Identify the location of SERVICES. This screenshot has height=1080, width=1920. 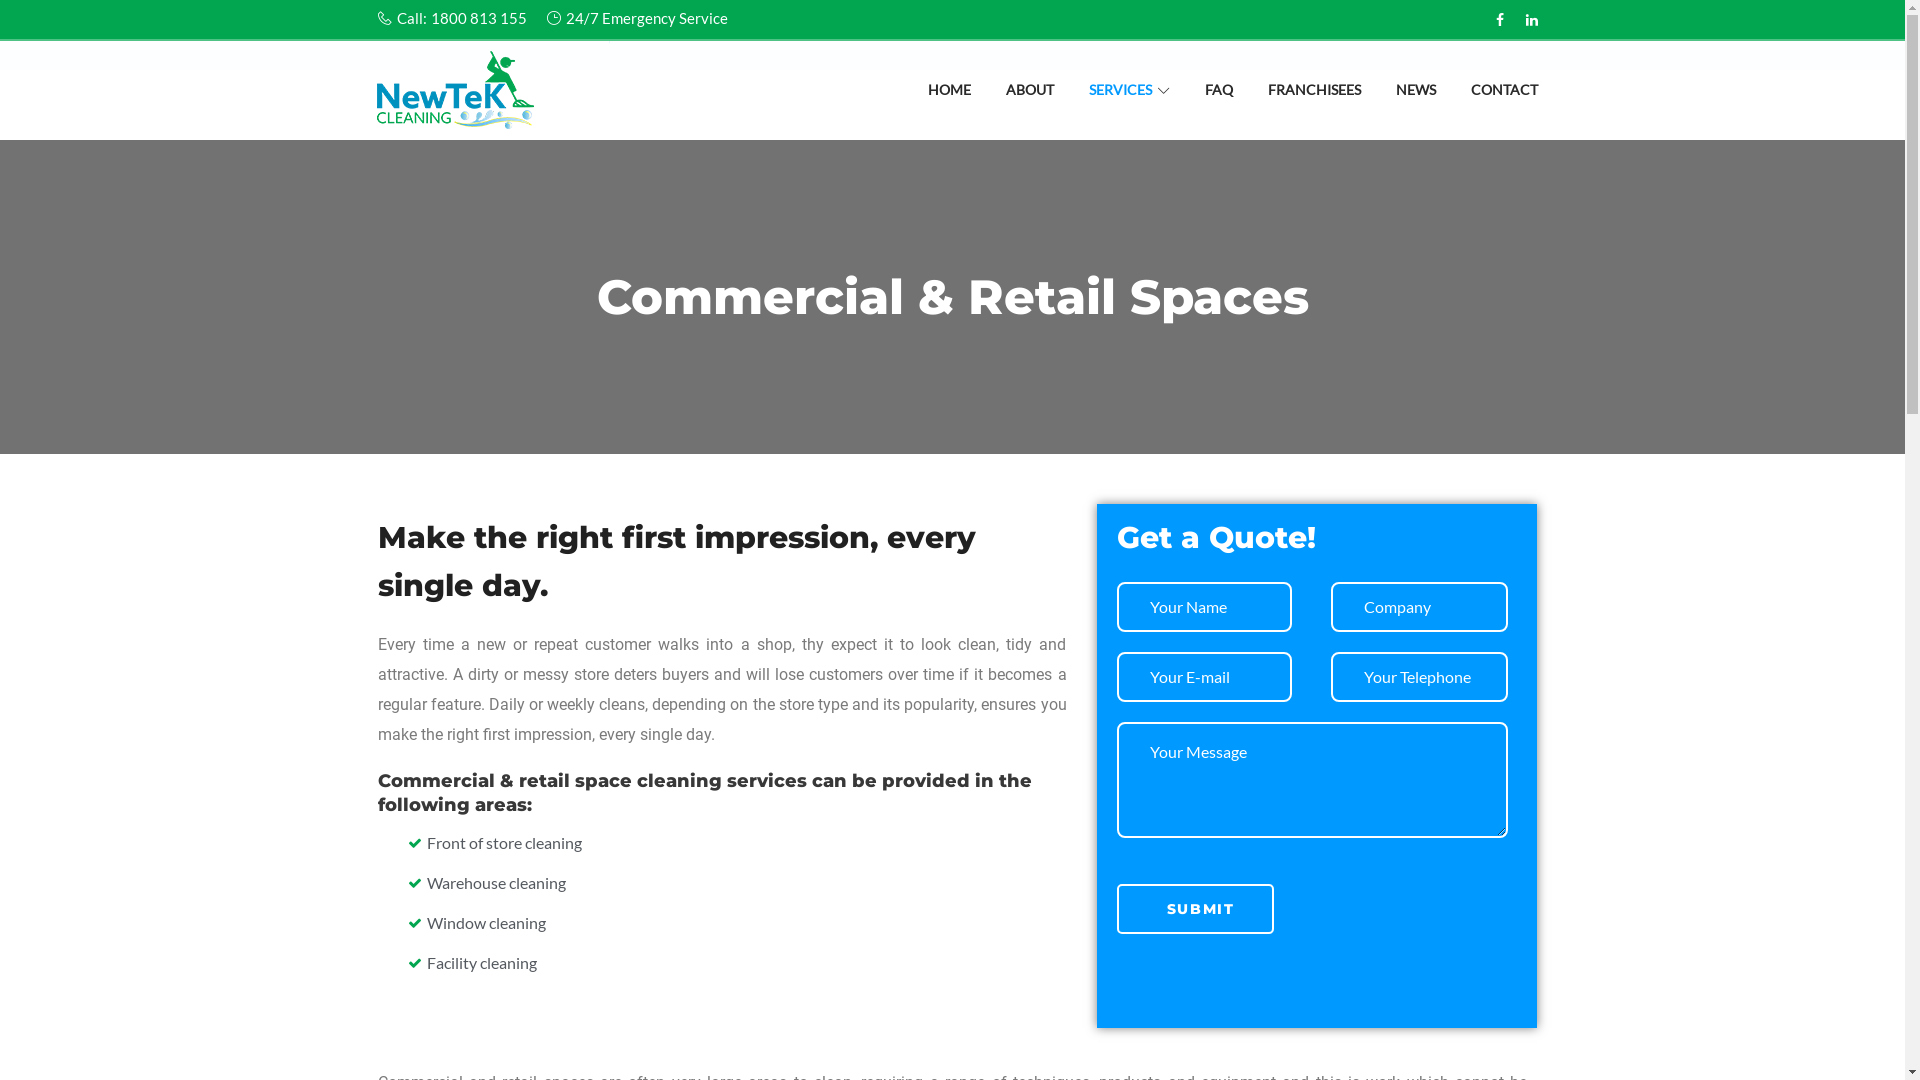
(1128, 101).